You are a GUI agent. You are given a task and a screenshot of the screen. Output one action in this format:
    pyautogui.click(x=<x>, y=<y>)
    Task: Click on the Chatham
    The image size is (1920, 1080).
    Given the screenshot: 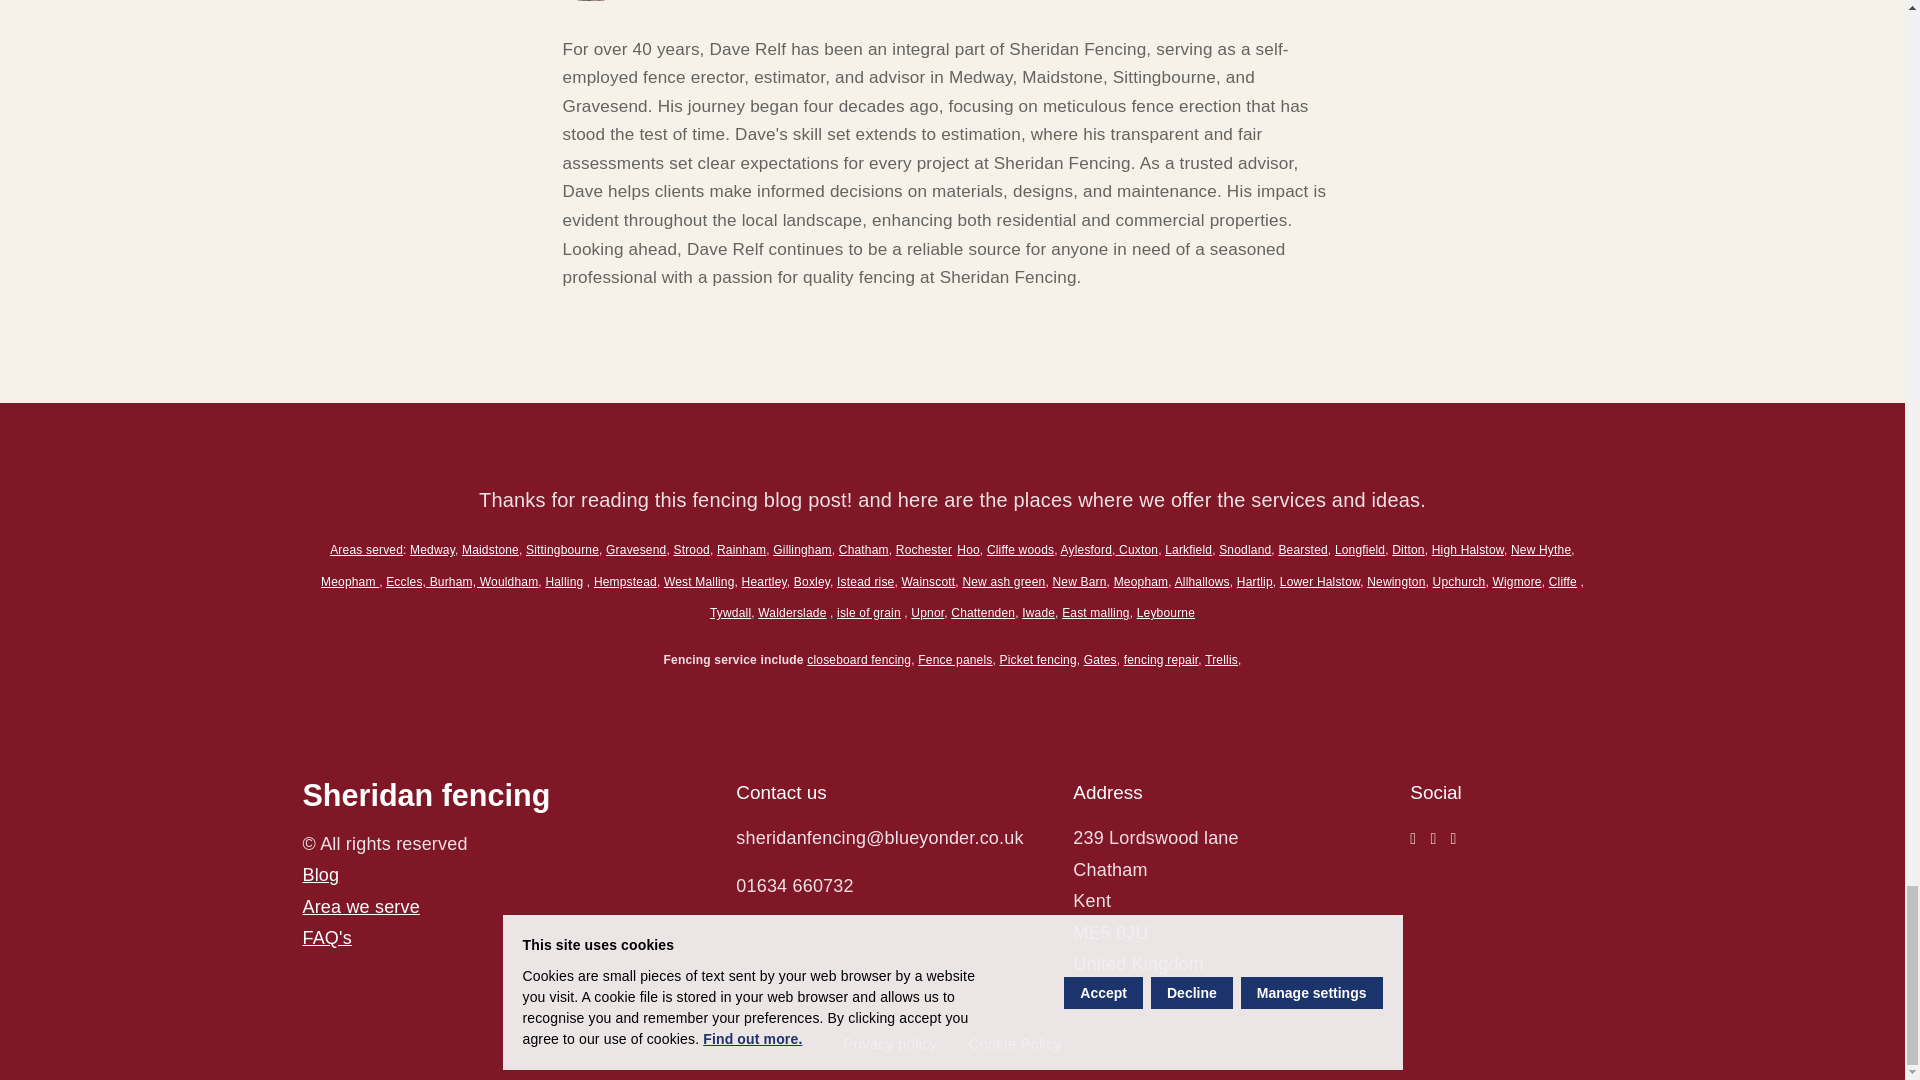 What is the action you would take?
    pyautogui.click(x=864, y=548)
    